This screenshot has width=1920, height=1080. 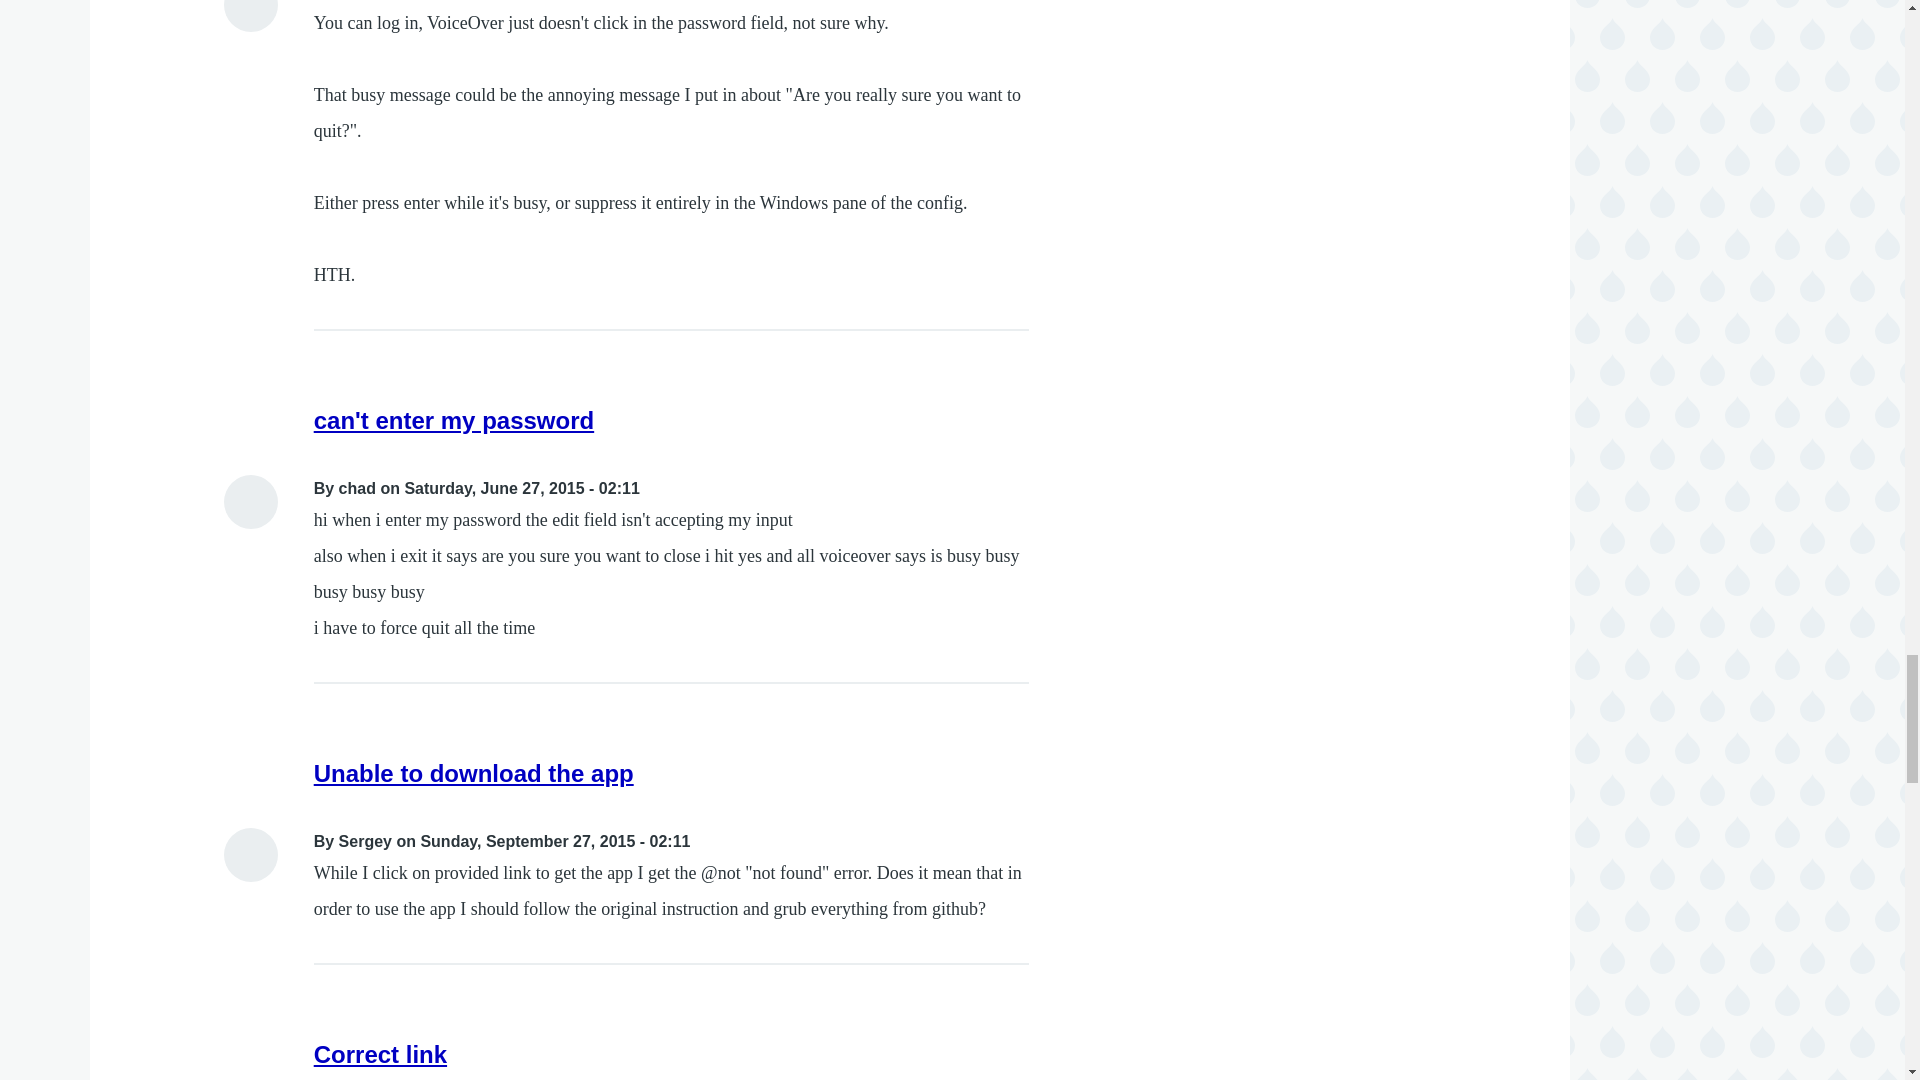 I want to click on can't enter my password, so click(x=454, y=420).